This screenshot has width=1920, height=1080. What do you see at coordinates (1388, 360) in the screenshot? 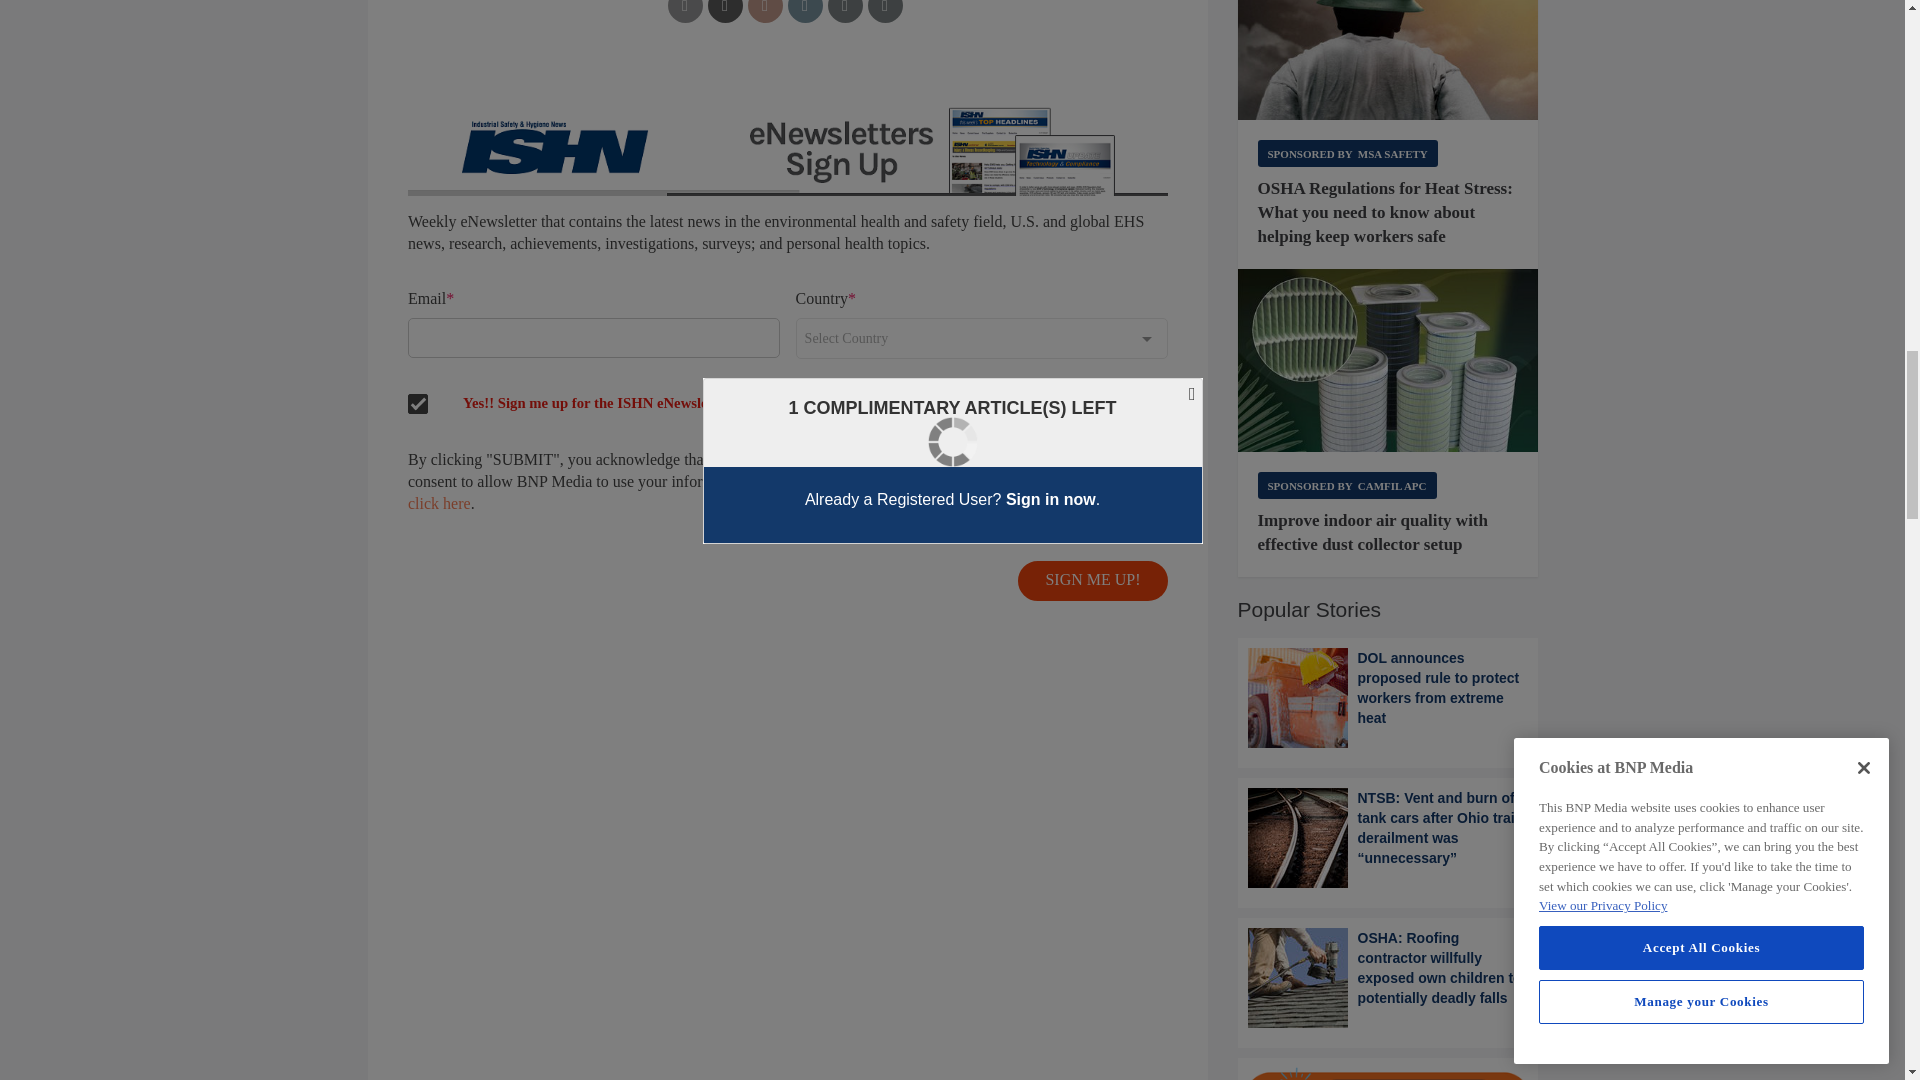
I see `dust collector filters and media` at bounding box center [1388, 360].